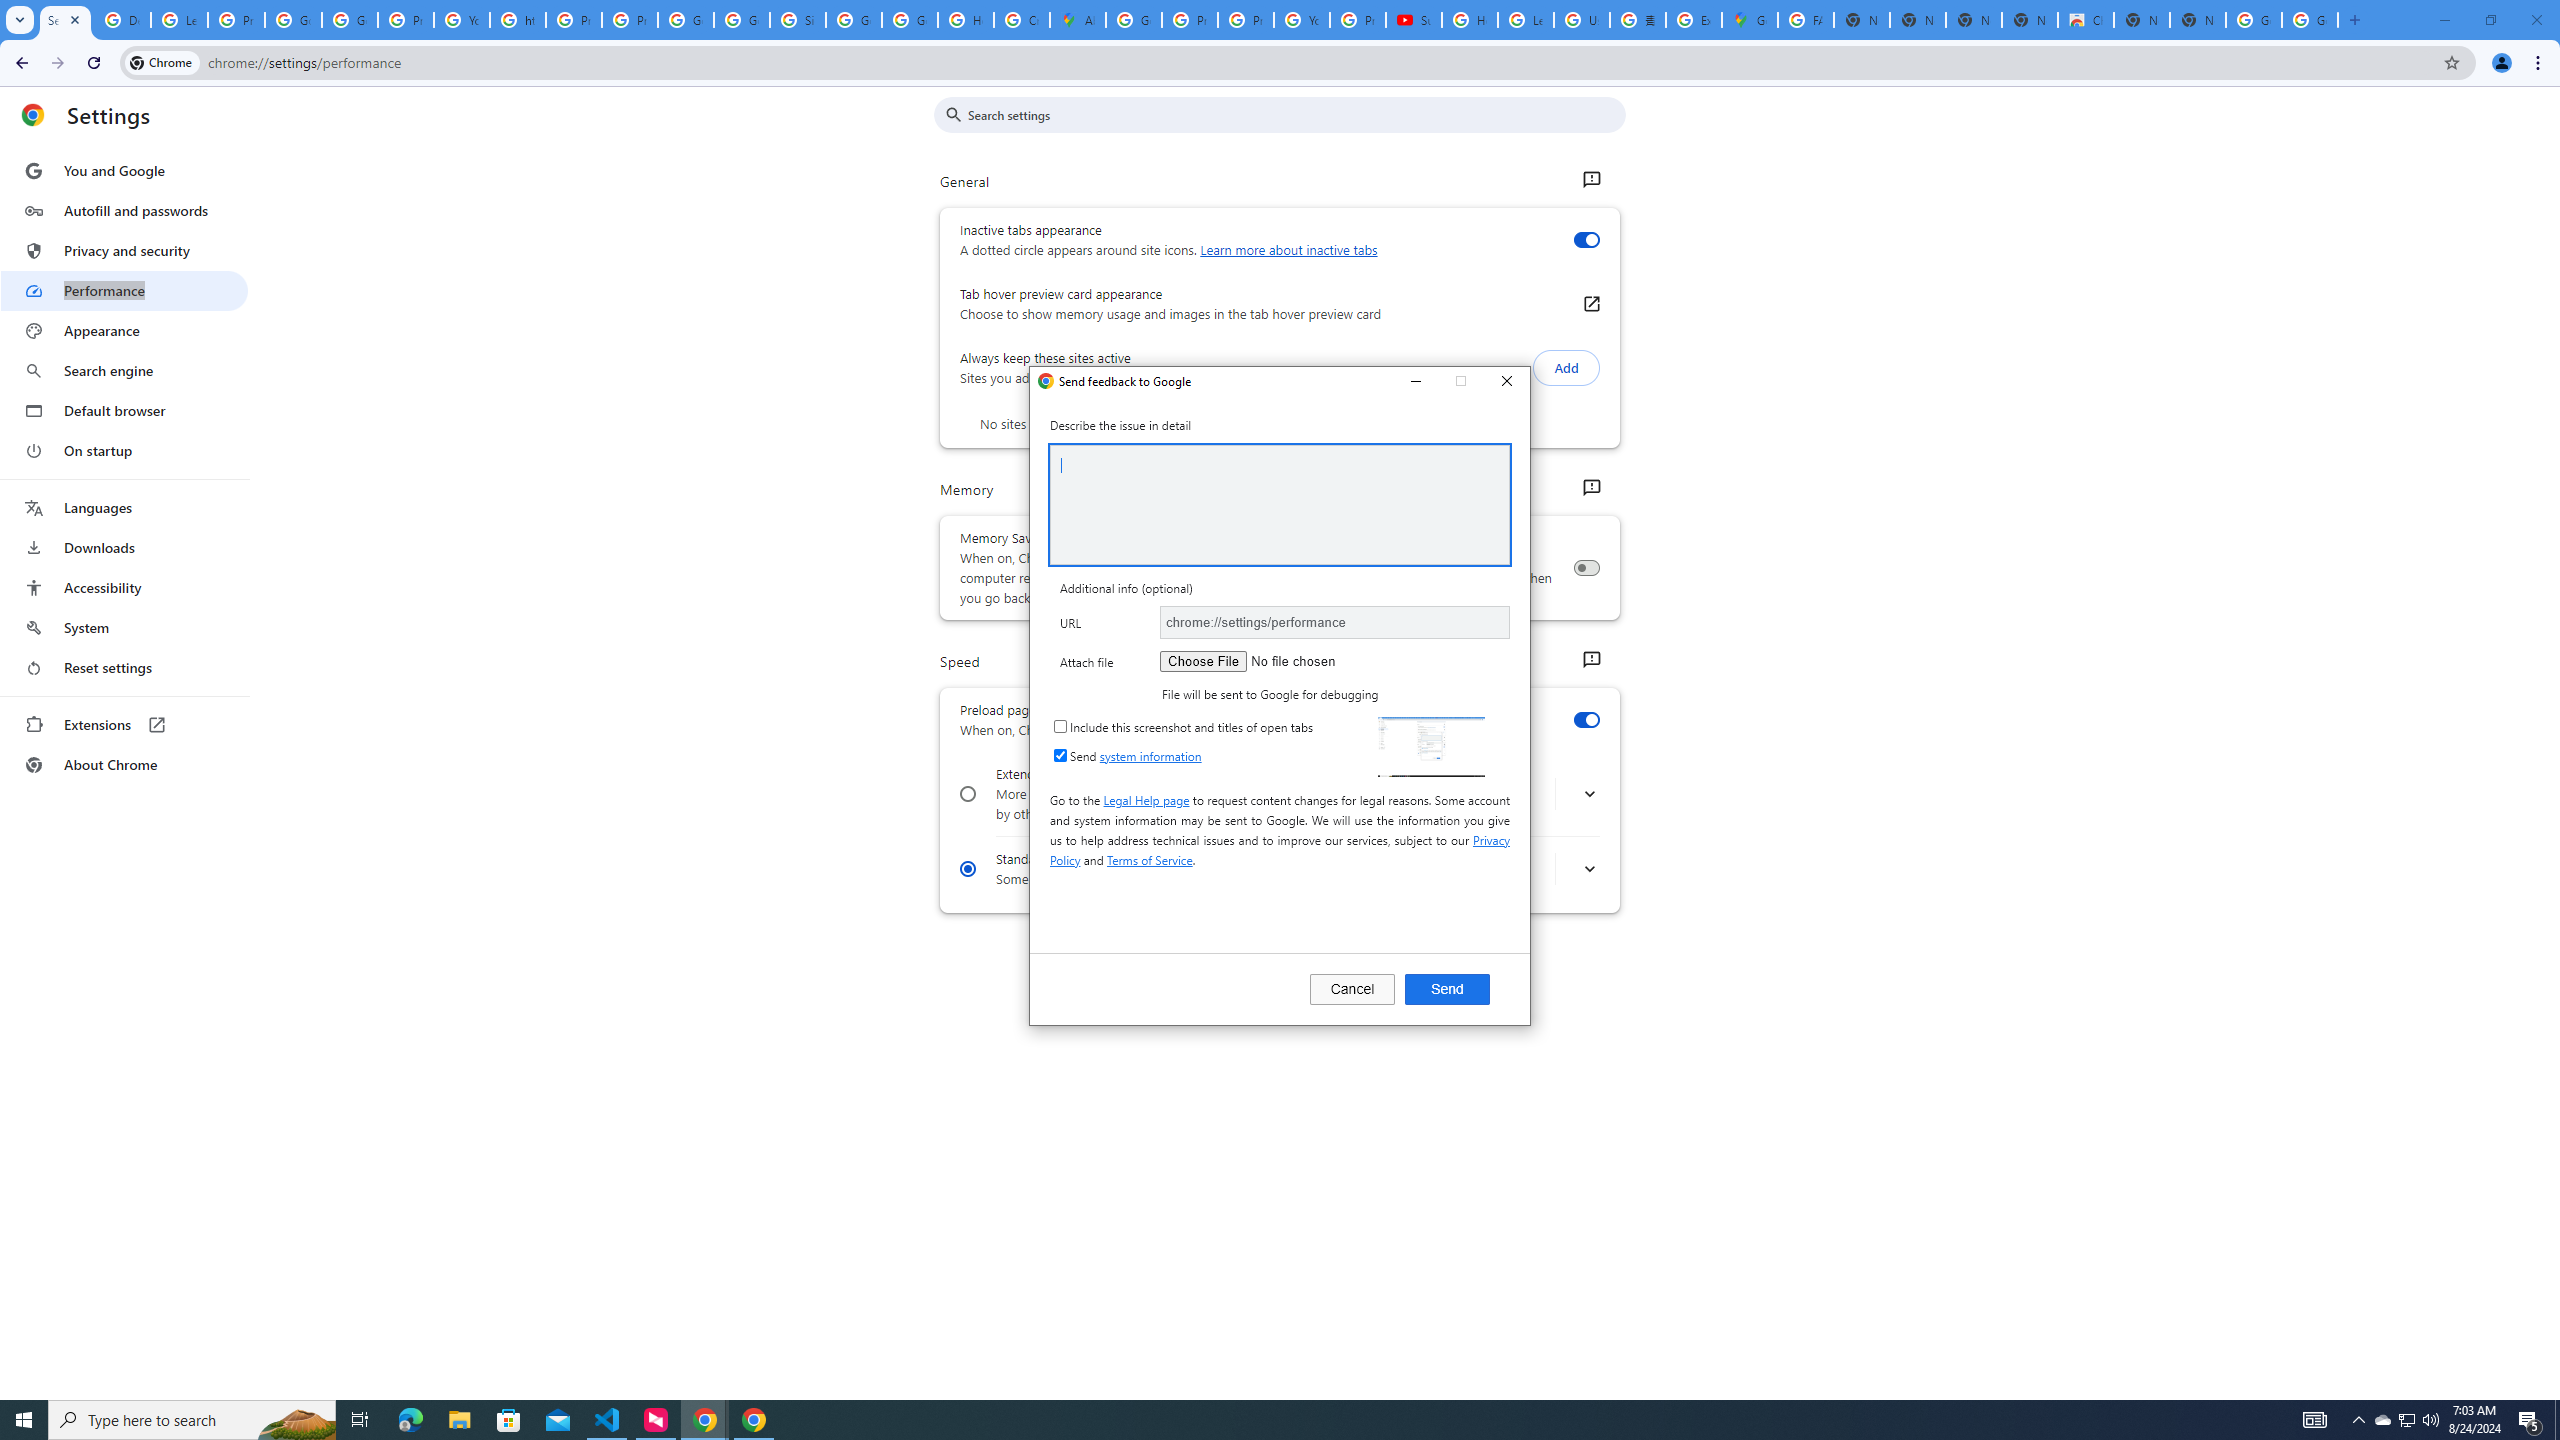 This screenshot has width=2560, height=1440. Describe the element at coordinates (2408, 1420) in the screenshot. I see `AutomationID: menu` at that location.